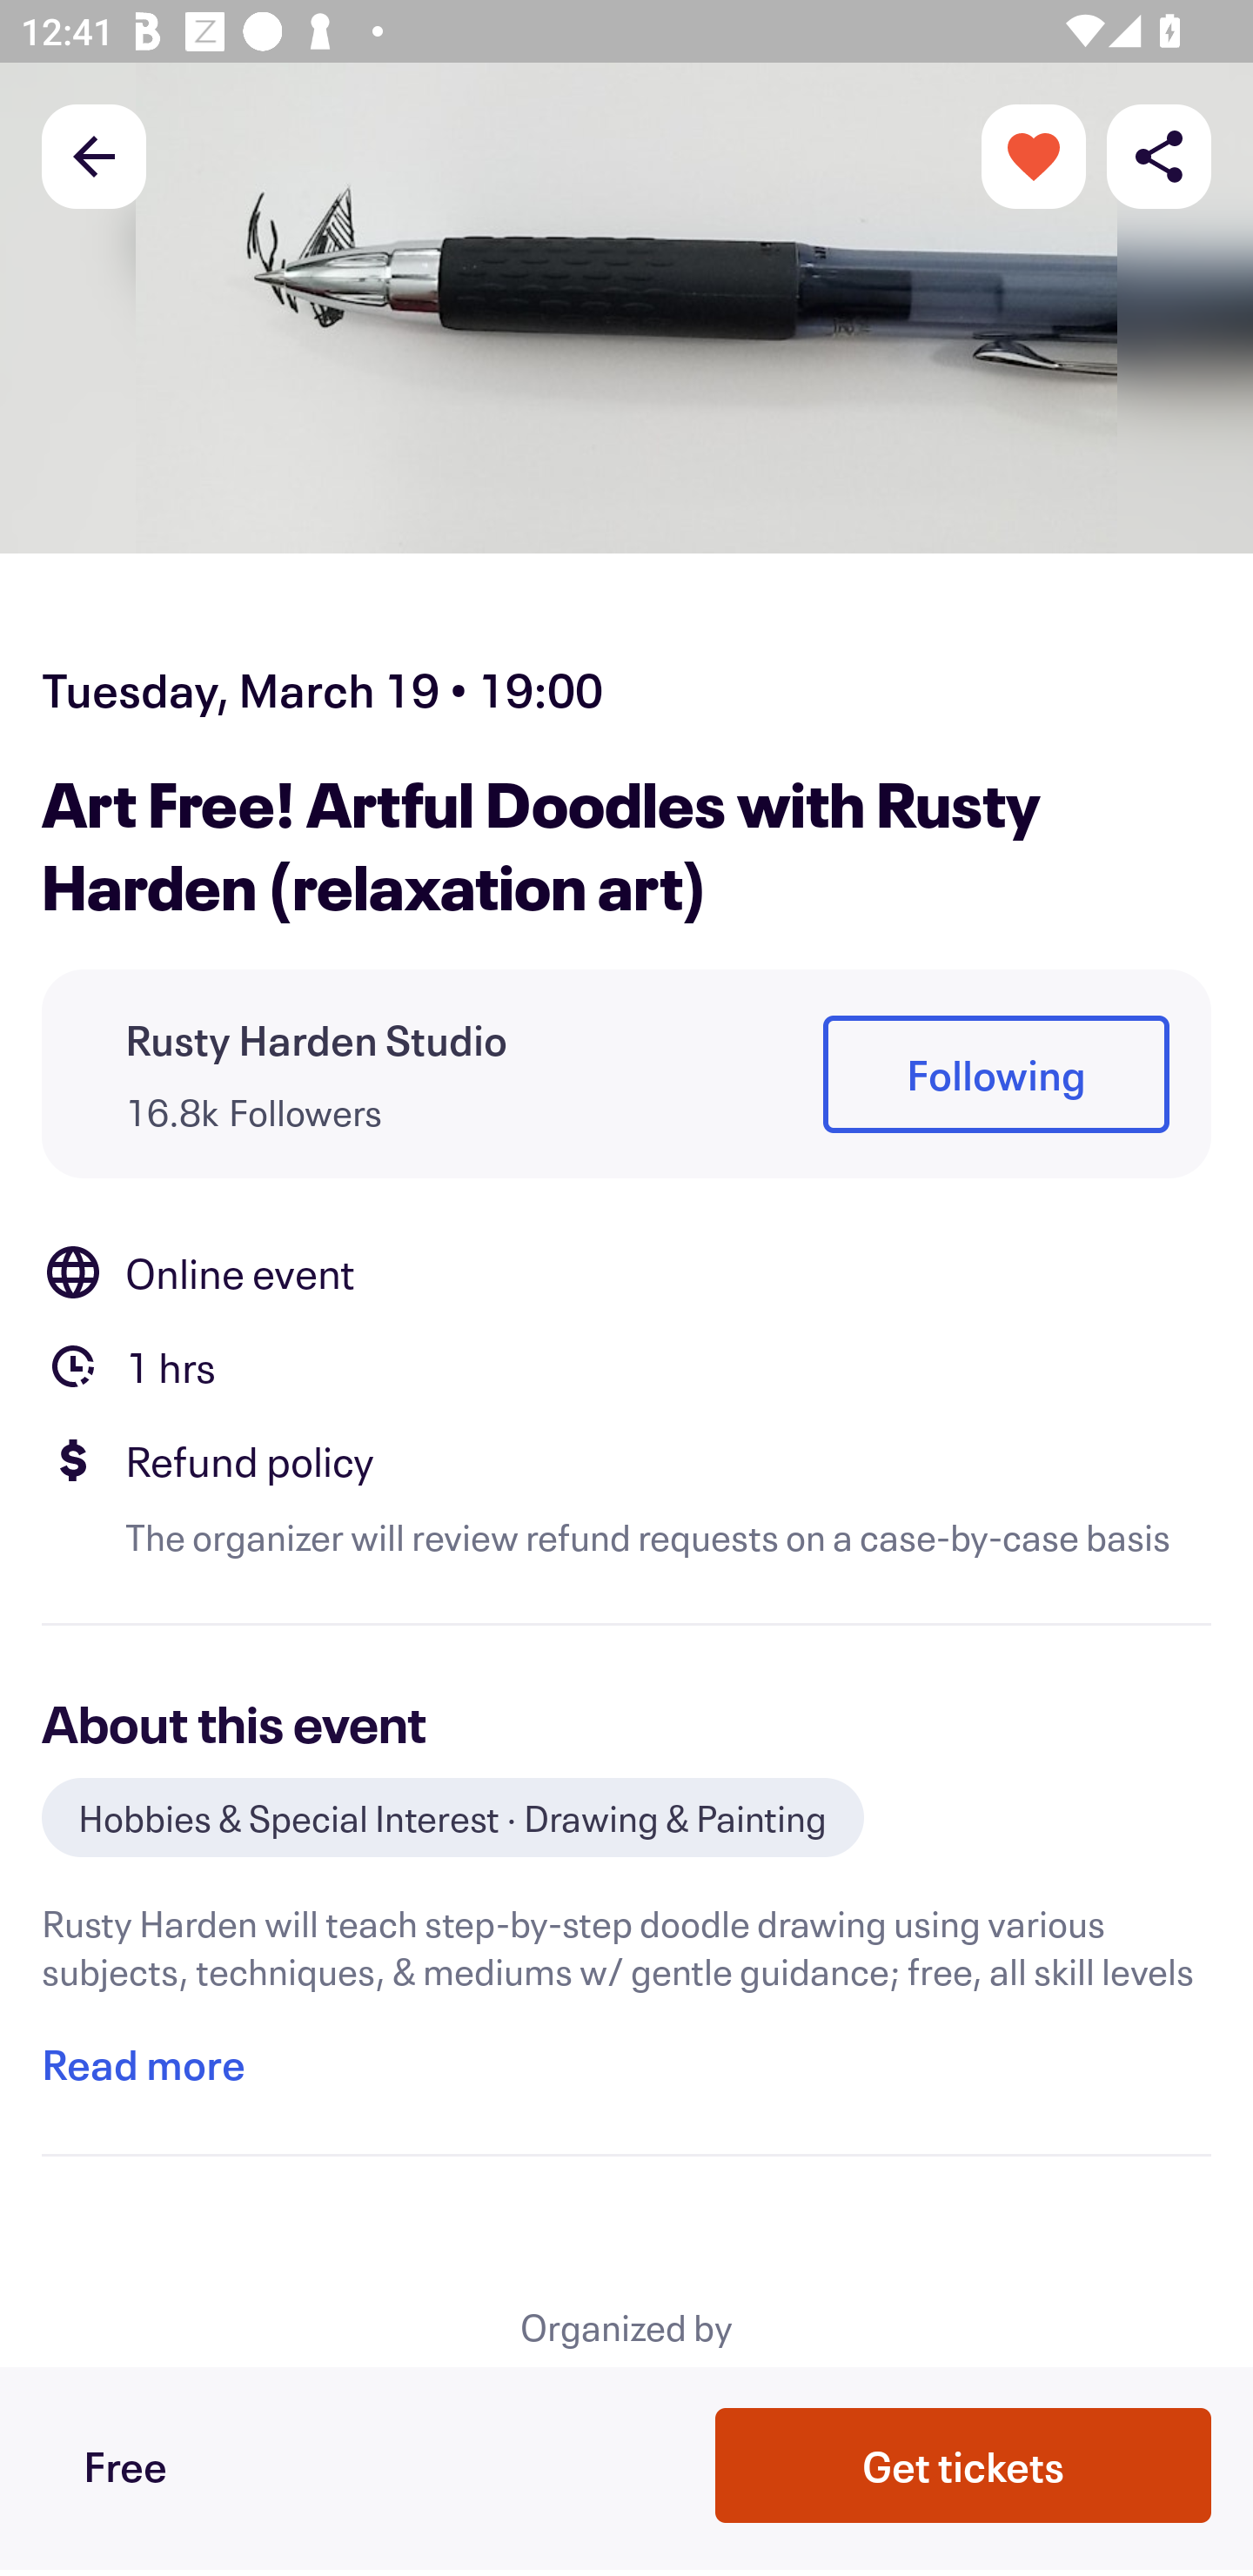  Describe the element at coordinates (995, 1076) in the screenshot. I see `Following` at that location.